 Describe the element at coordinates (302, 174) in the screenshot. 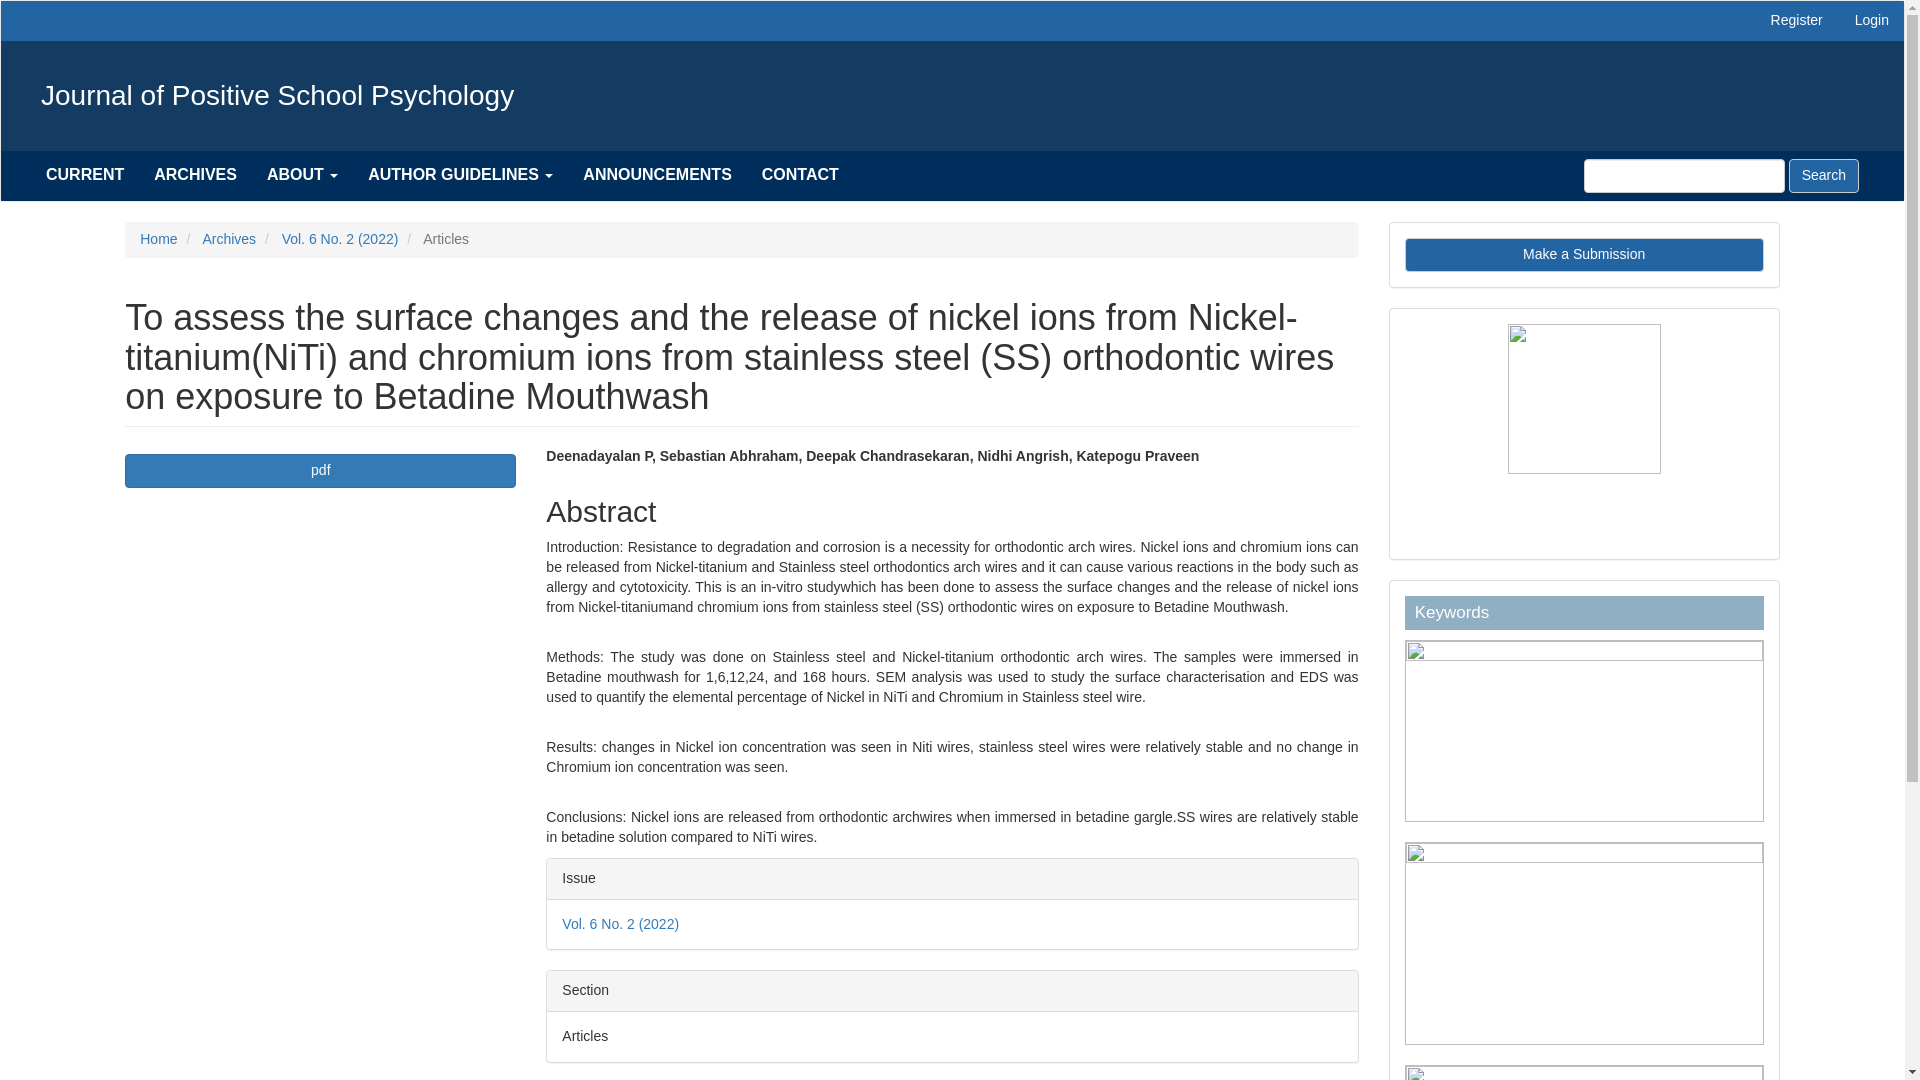

I see `ABOUT` at that location.